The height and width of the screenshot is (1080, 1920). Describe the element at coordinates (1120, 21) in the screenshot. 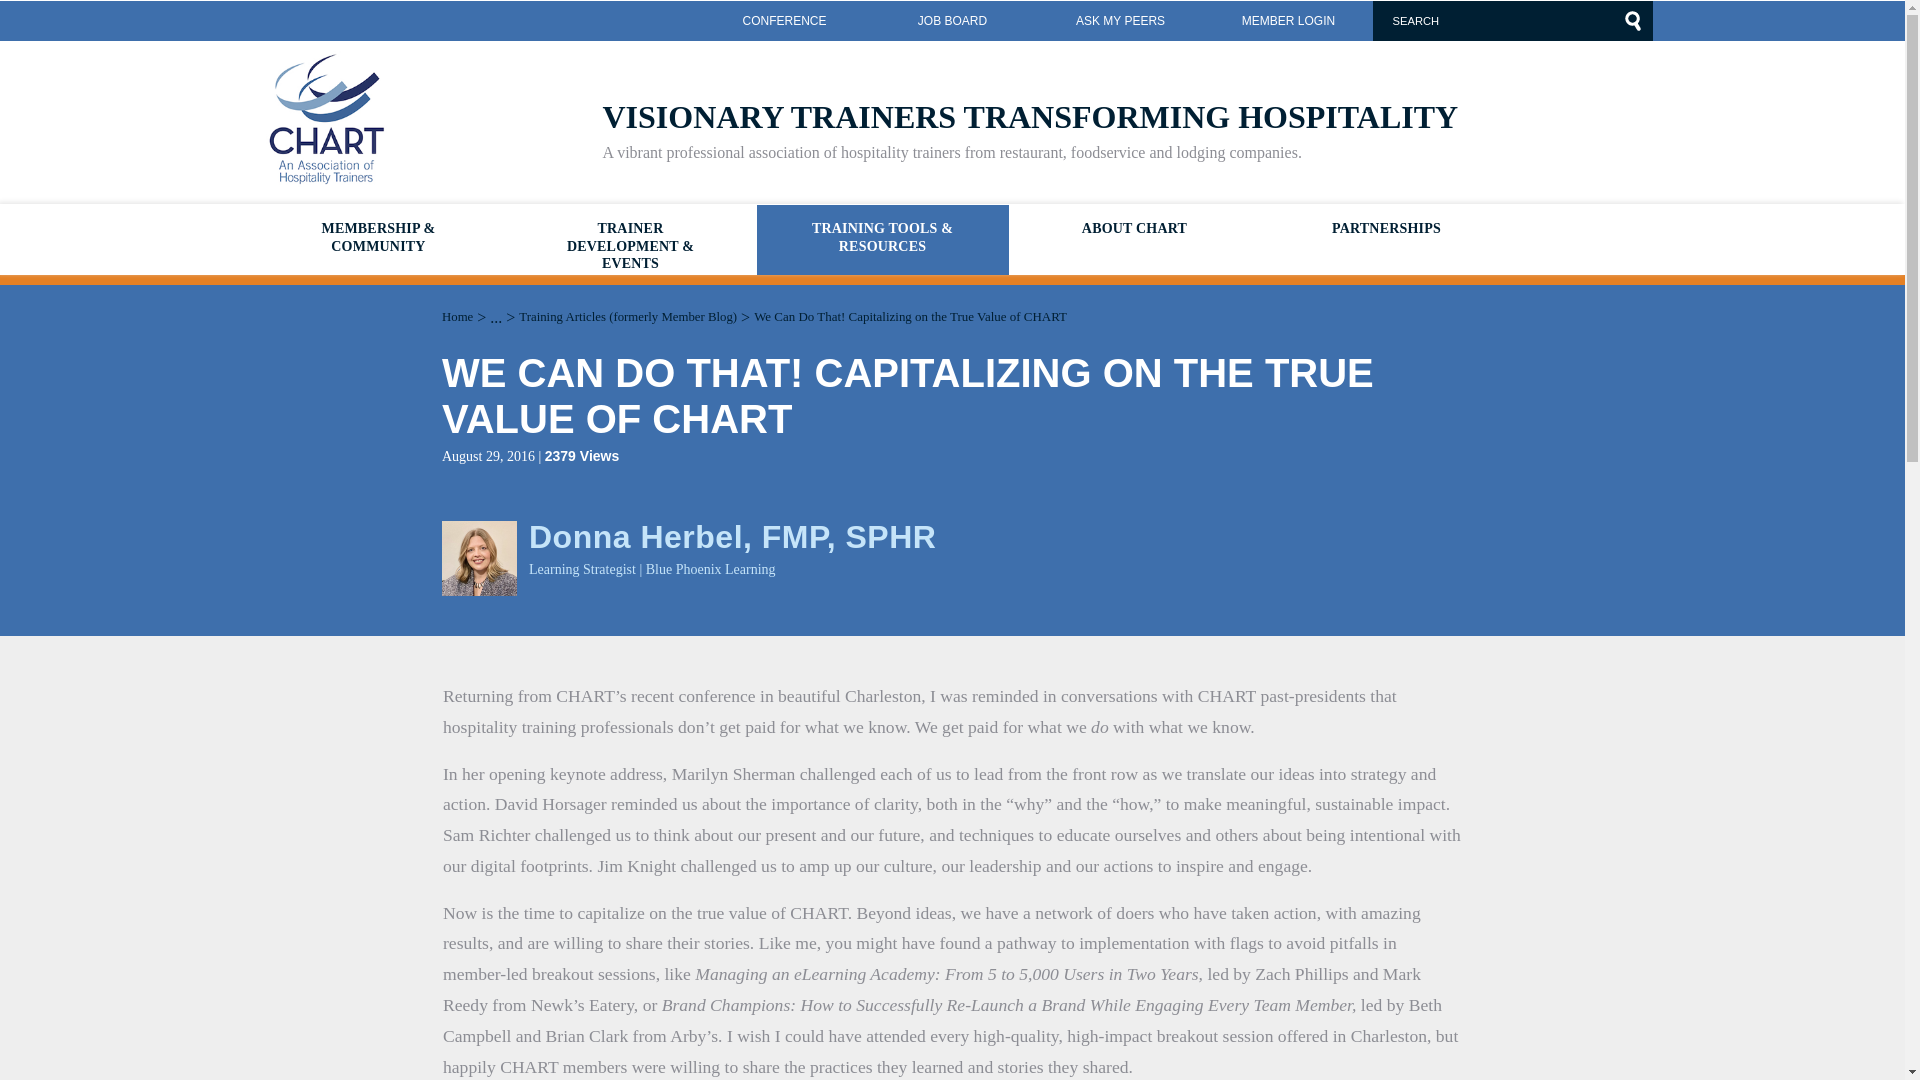

I see `ASK MY PEERS` at that location.